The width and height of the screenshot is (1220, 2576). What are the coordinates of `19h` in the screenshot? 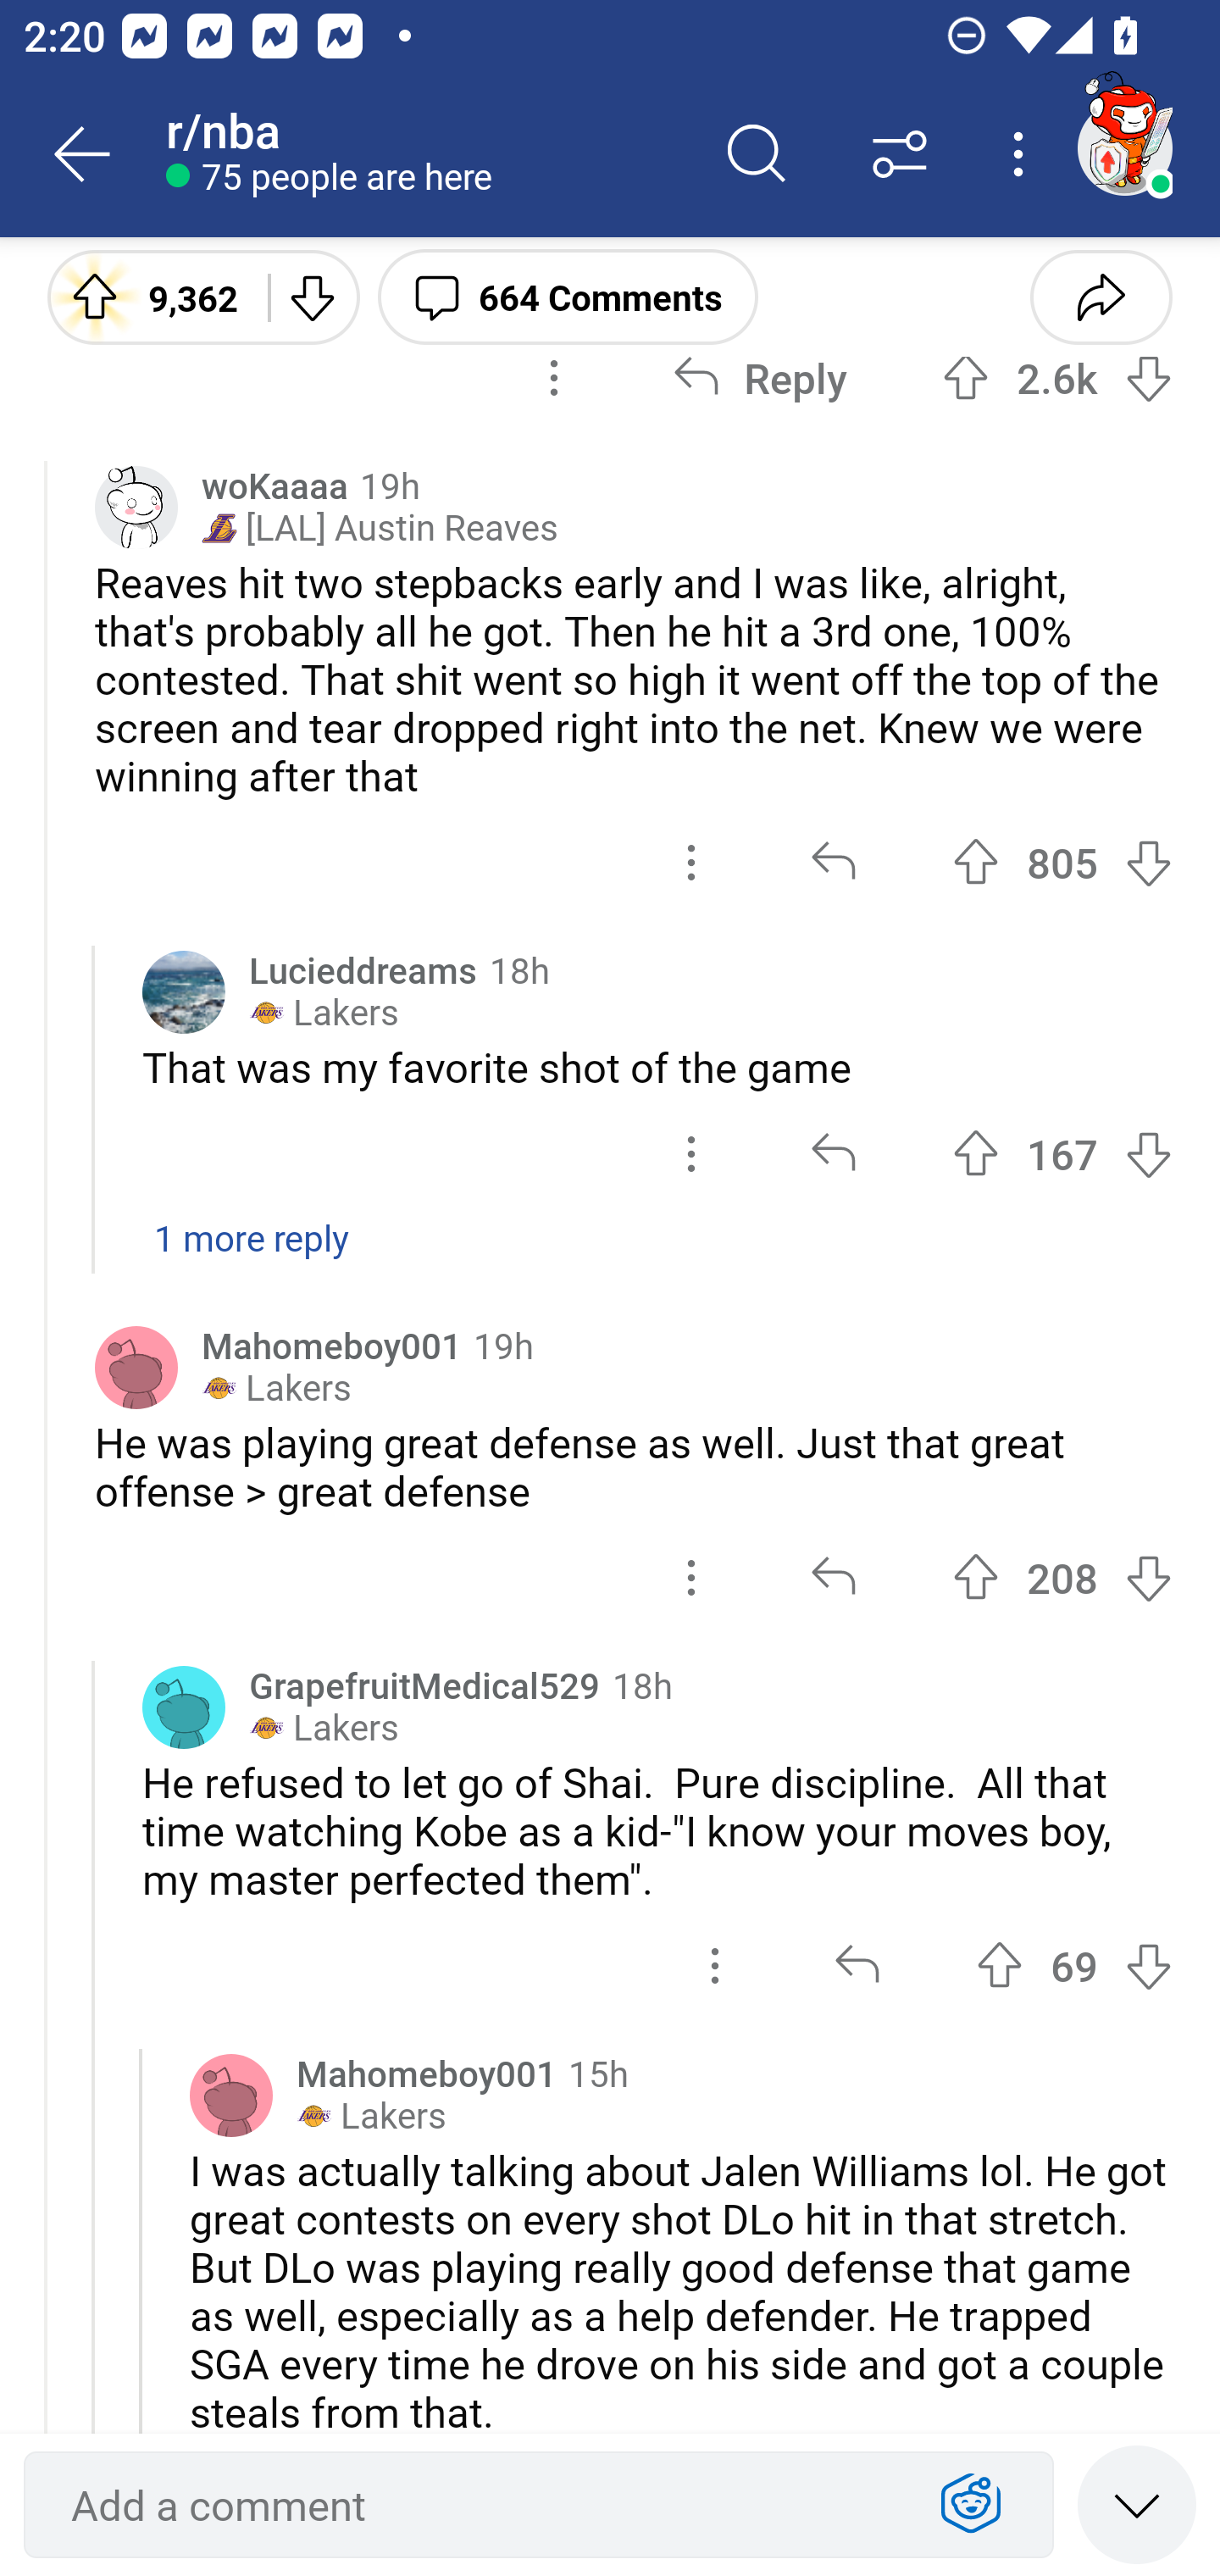 It's located at (390, 485).